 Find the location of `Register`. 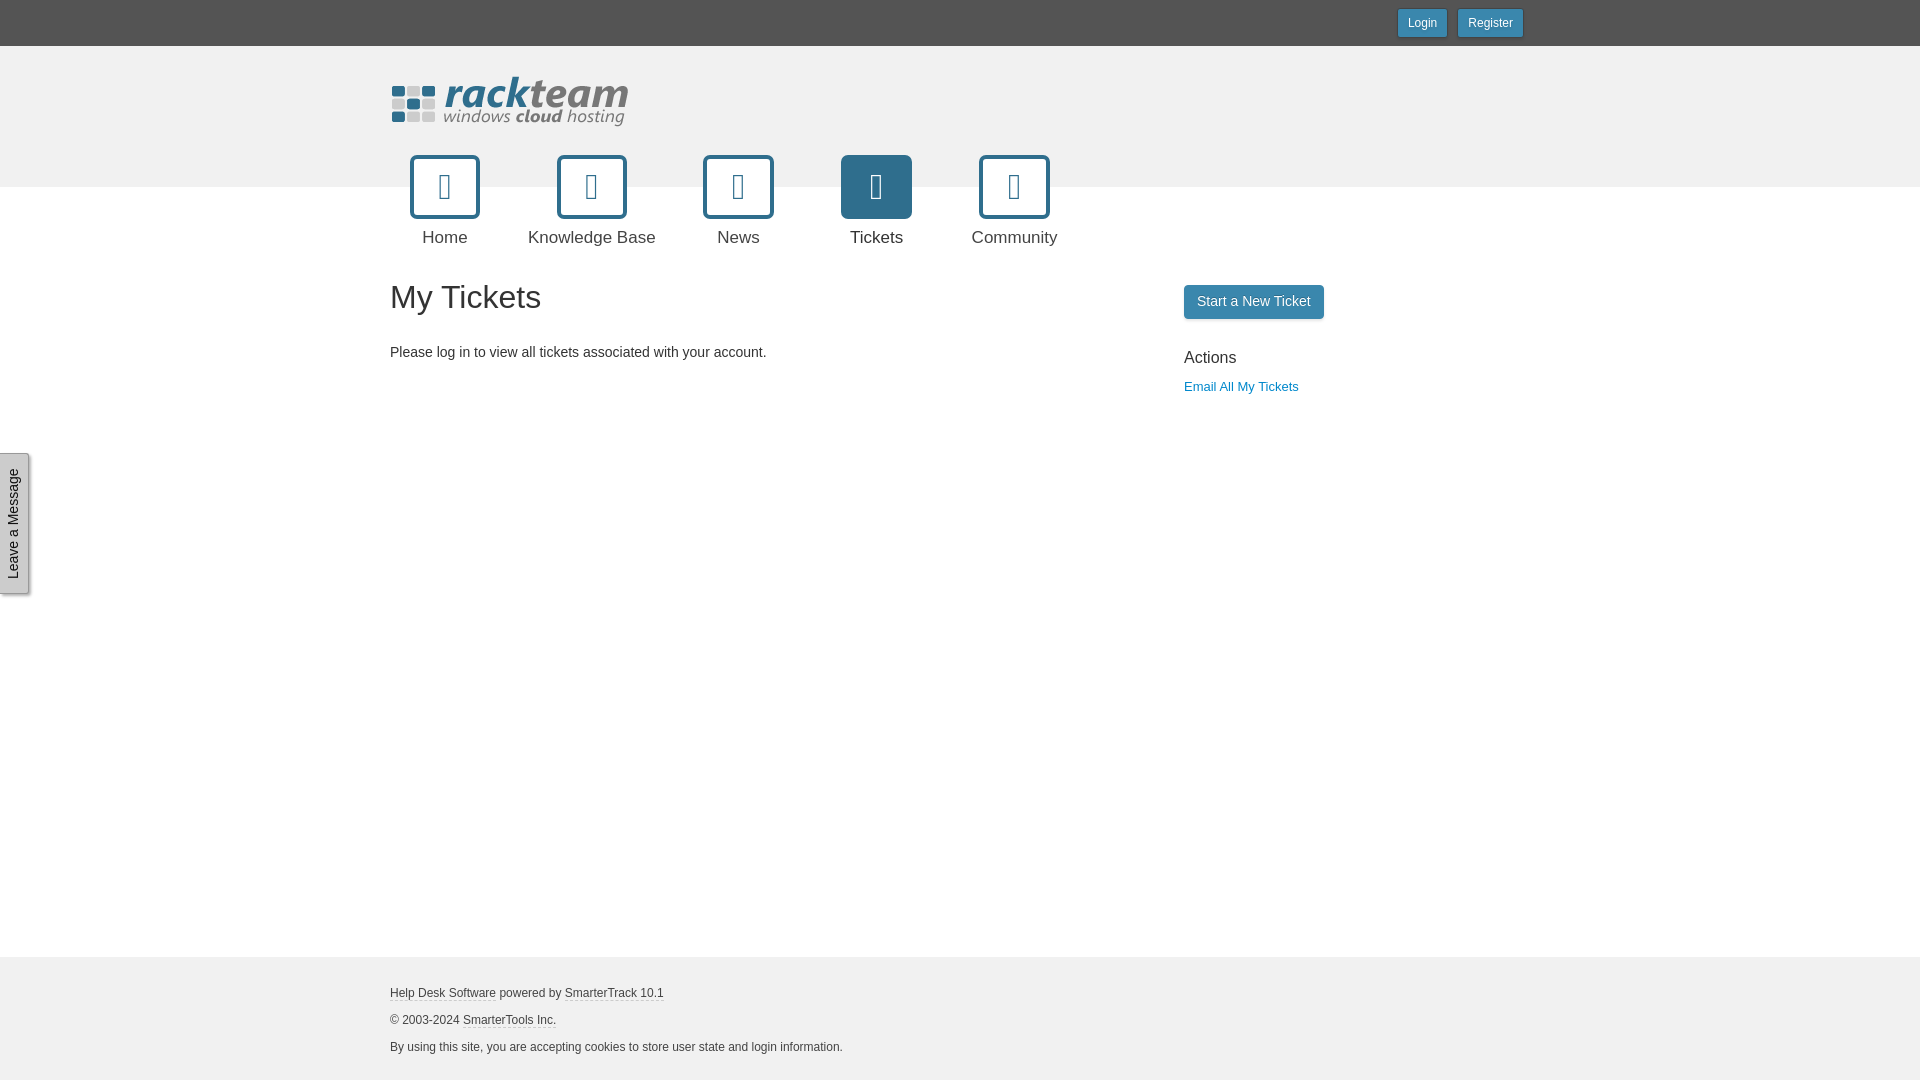

Register is located at coordinates (1490, 22).